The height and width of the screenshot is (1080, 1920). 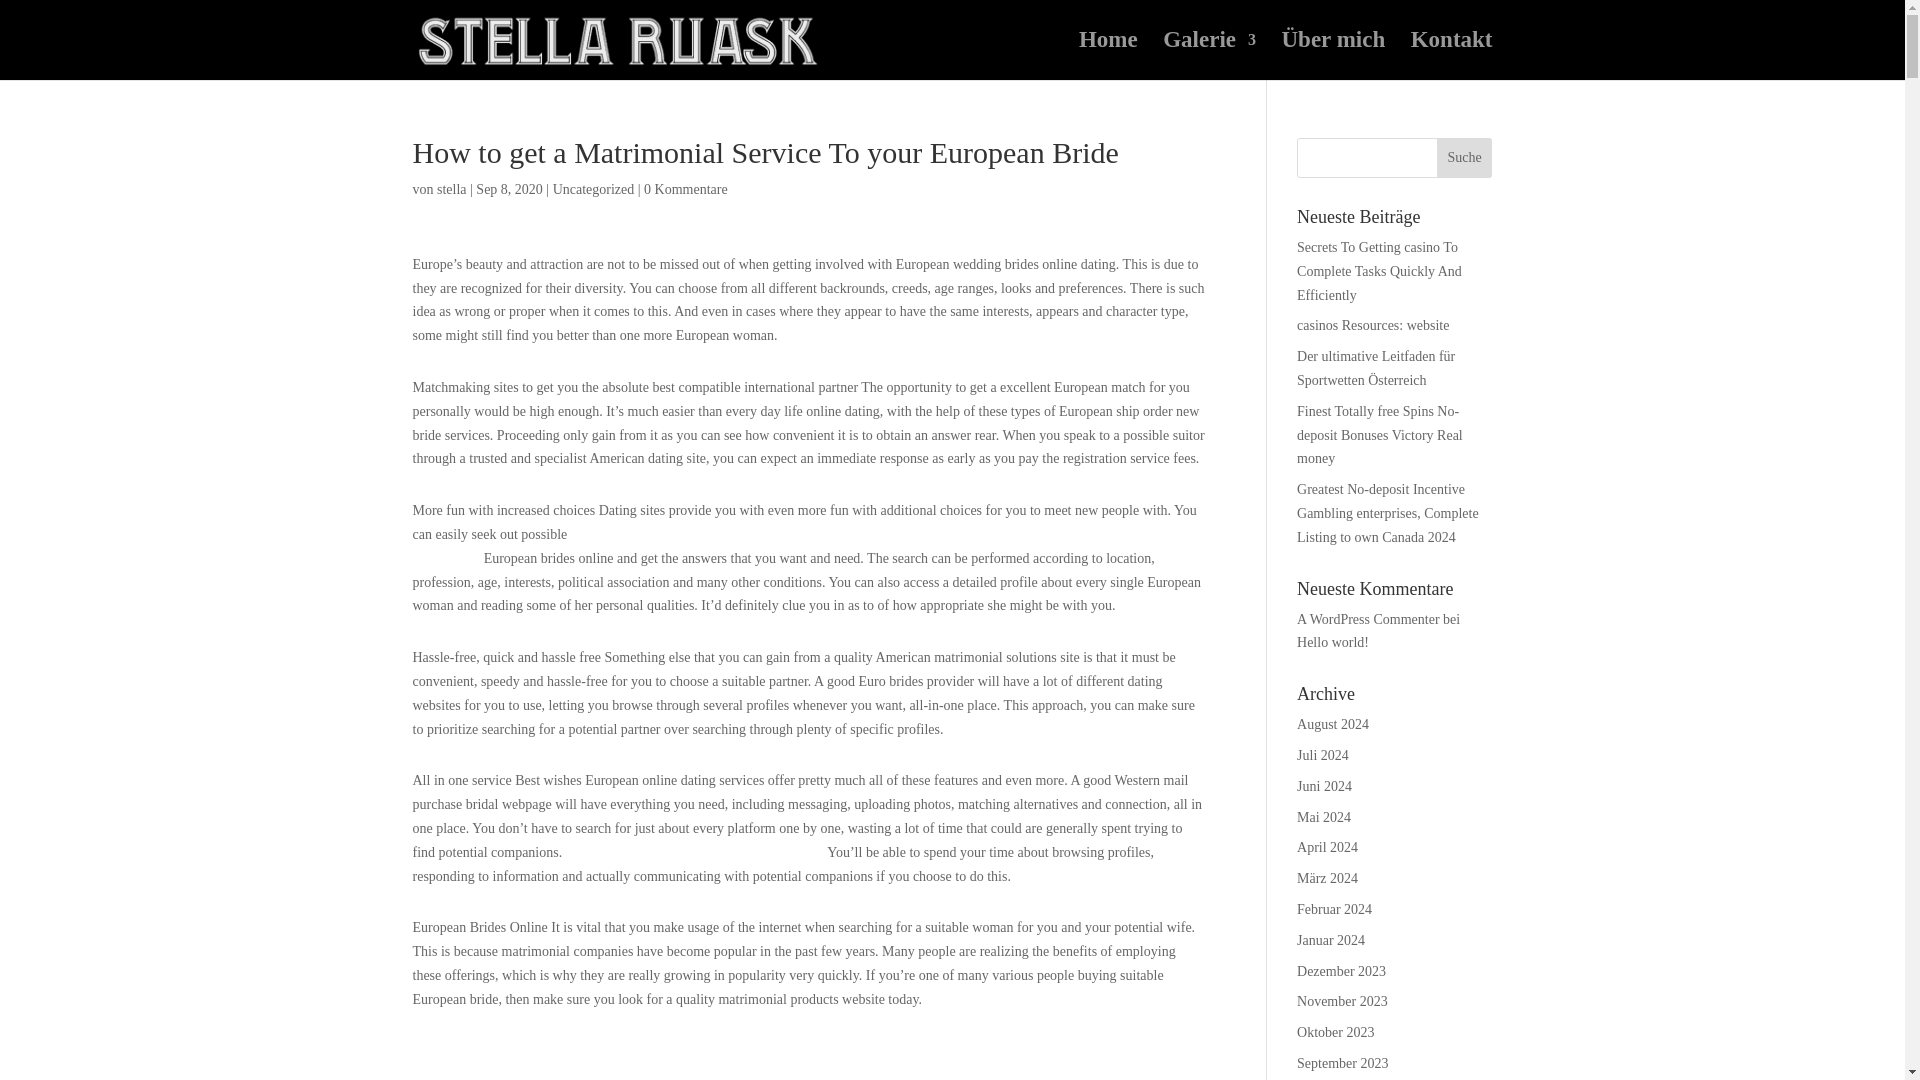 What do you see at coordinates (1334, 908) in the screenshot?
I see `Februar 2024` at bounding box center [1334, 908].